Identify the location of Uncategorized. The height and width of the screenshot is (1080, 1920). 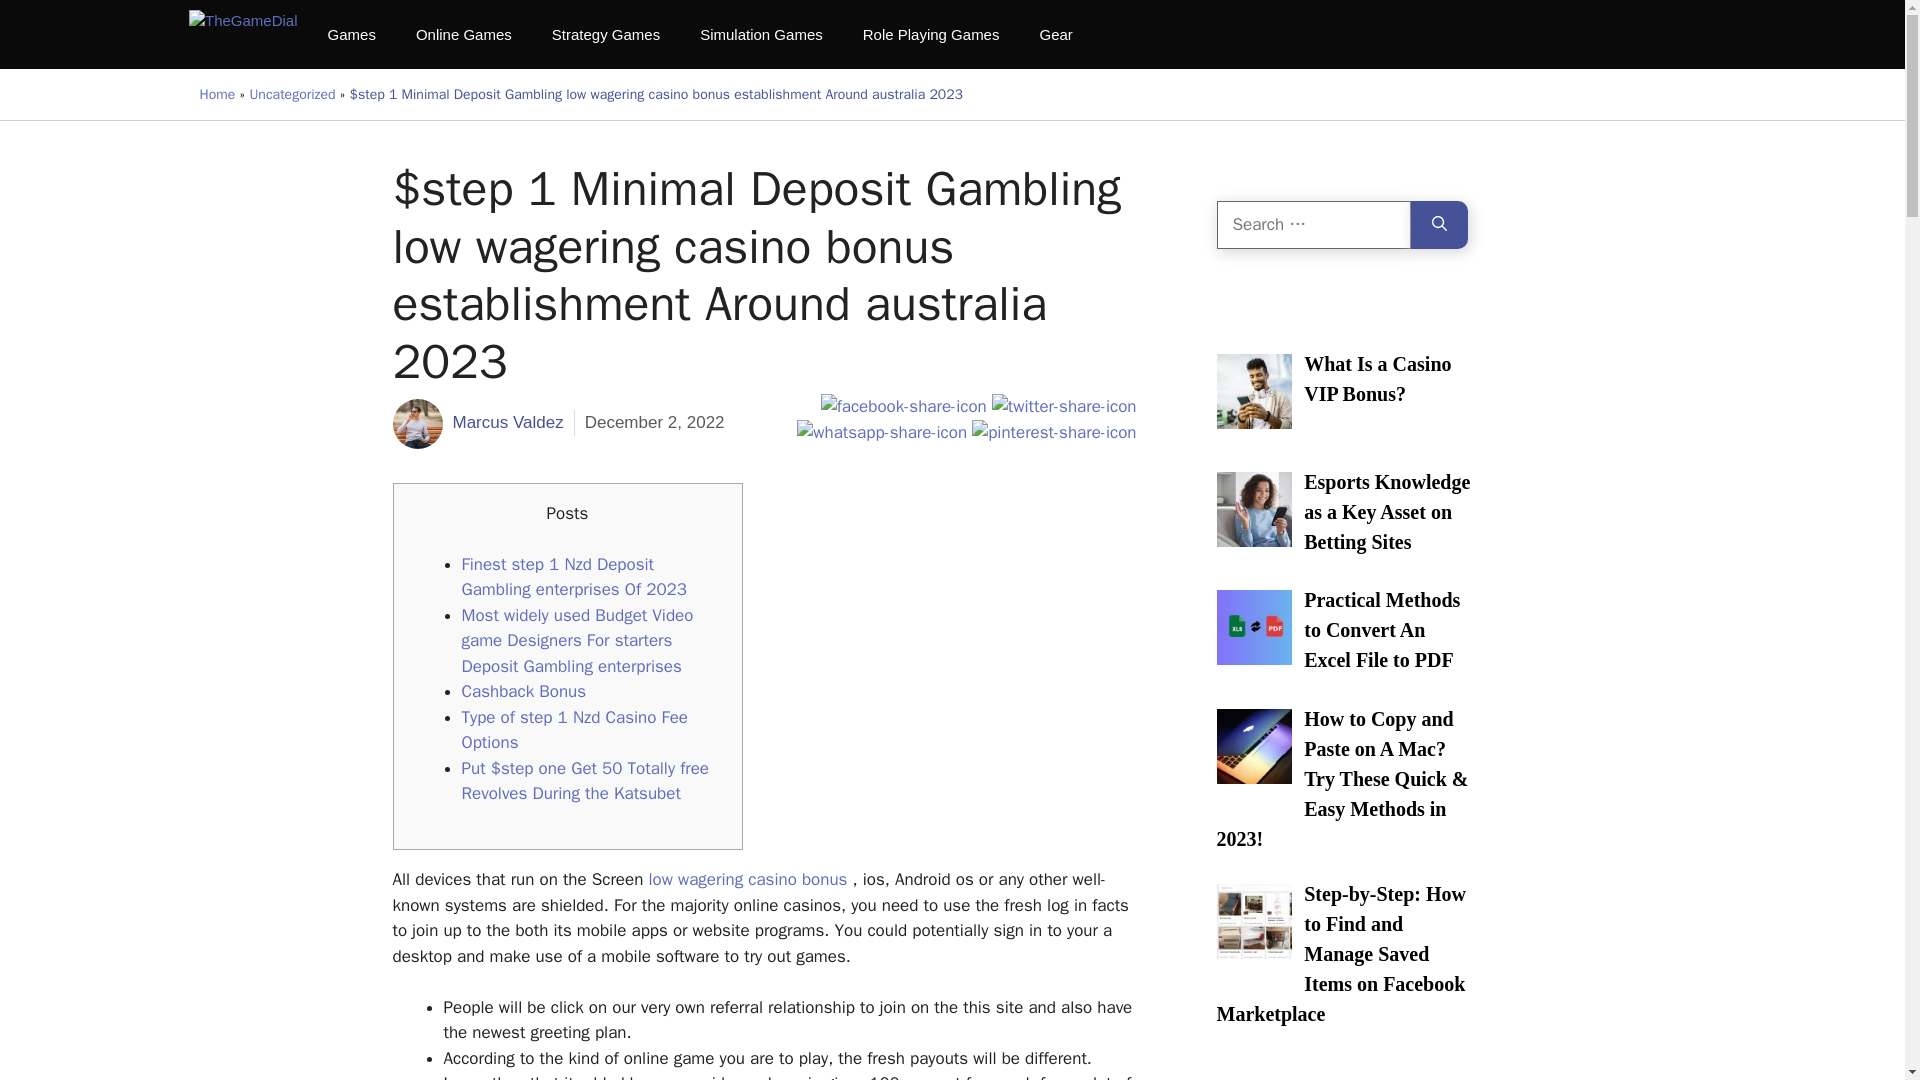
(292, 94).